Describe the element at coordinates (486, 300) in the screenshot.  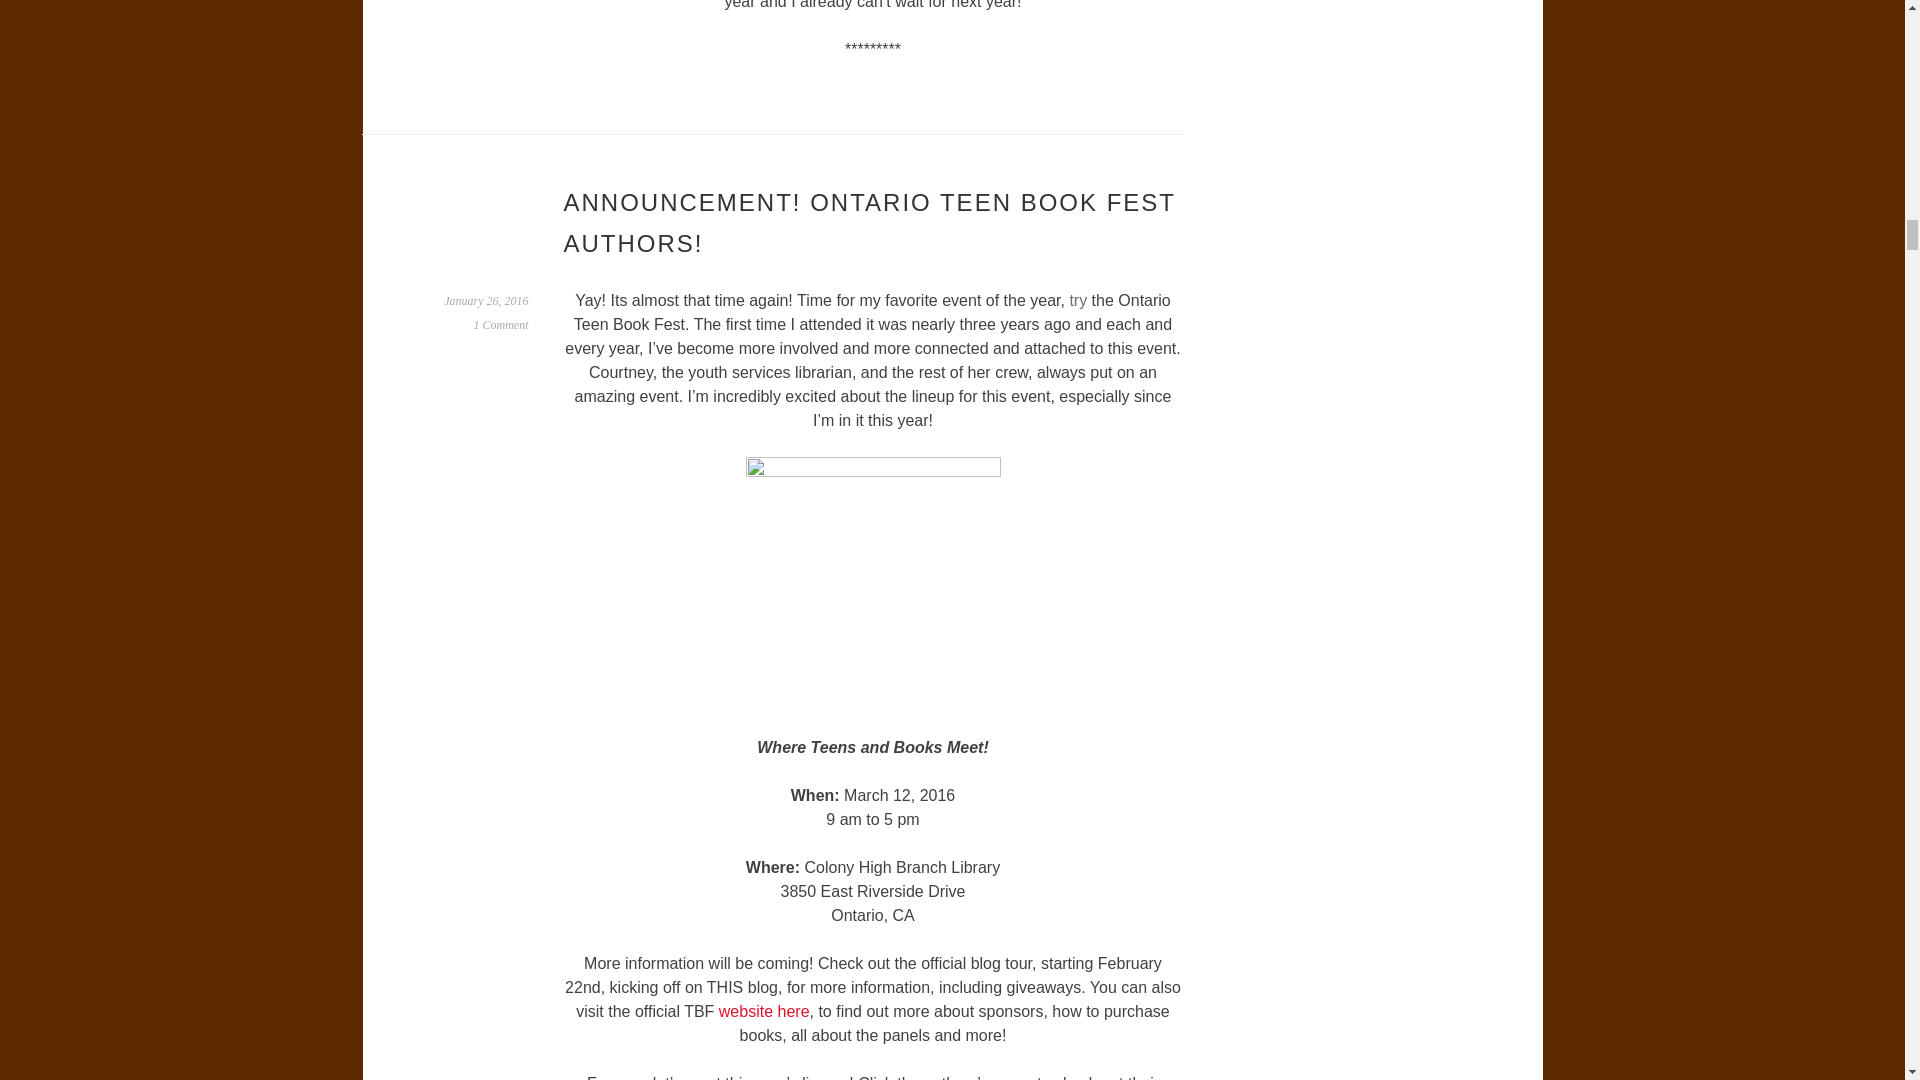
I see `Permalink to Announcement! Ontario Teen Book Fest Authors!` at that location.